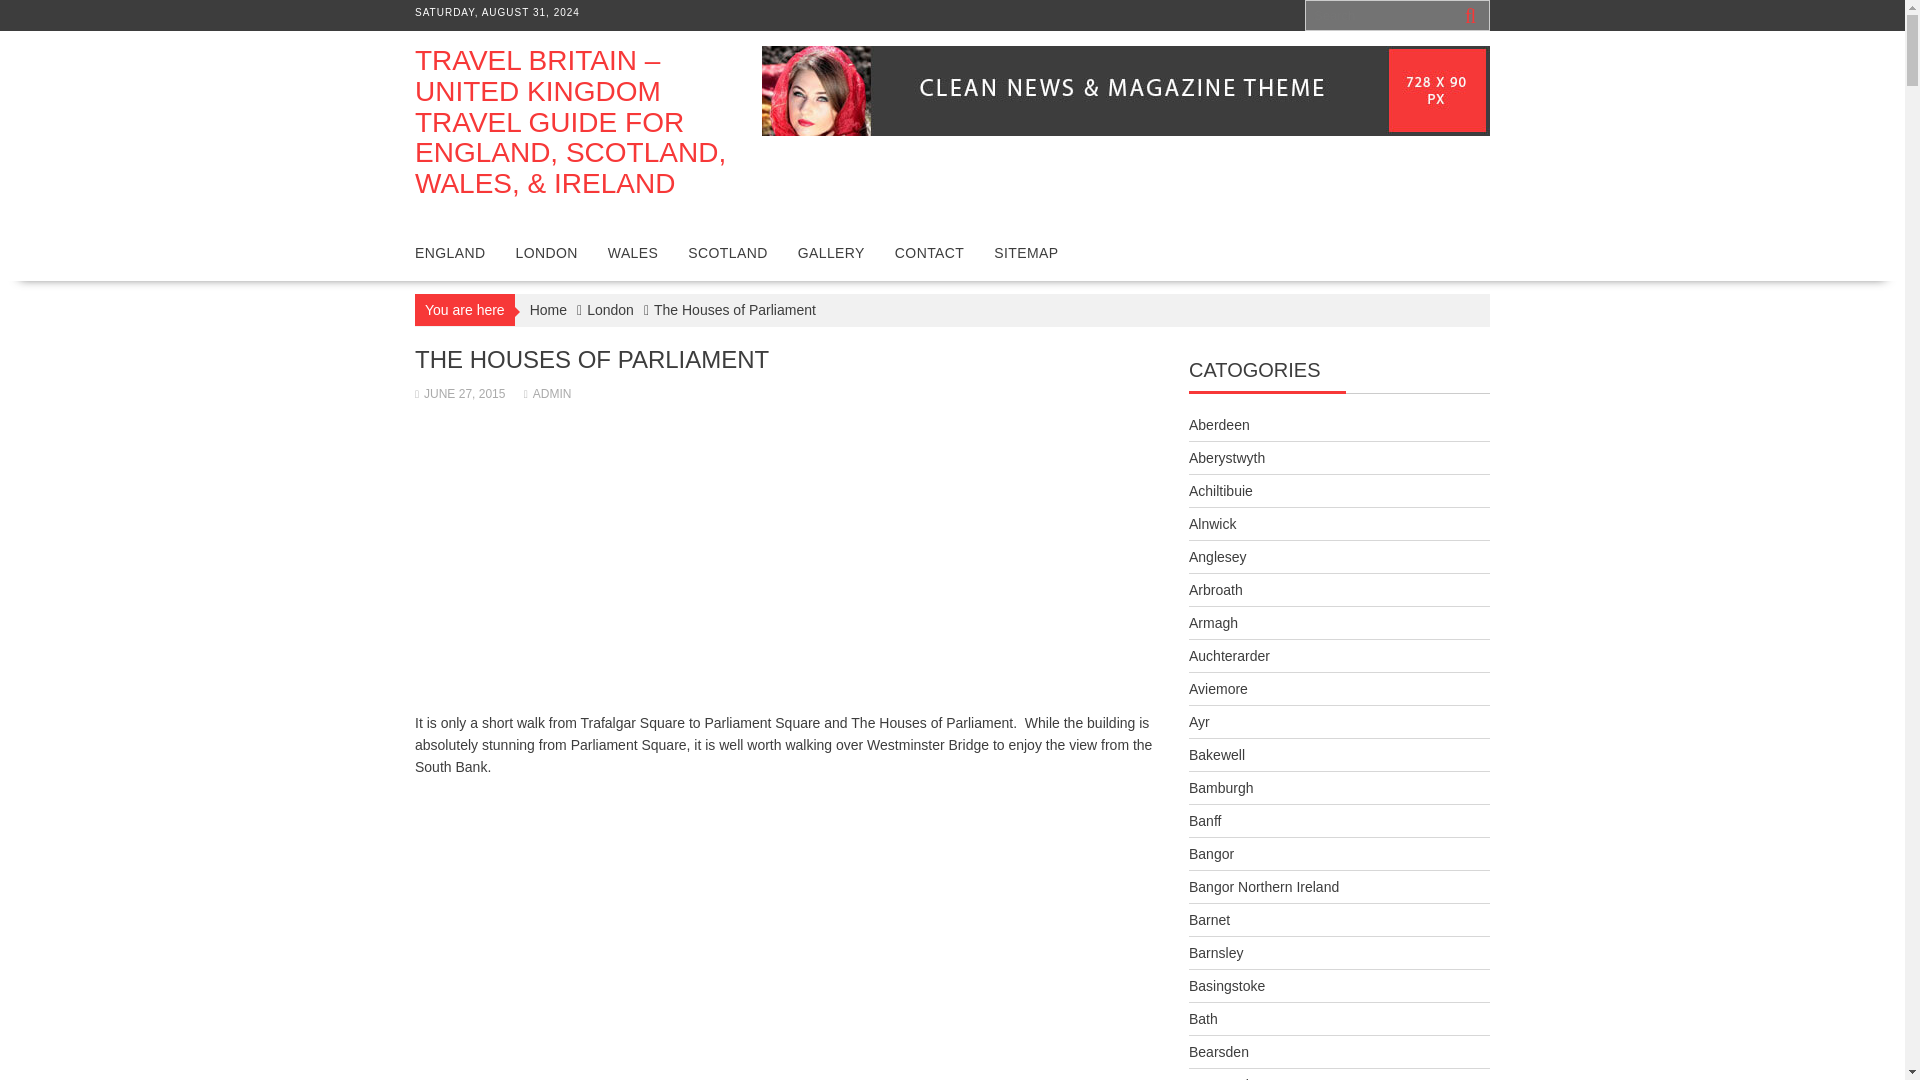 The image size is (1920, 1080). What do you see at coordinates (1220, 490) in the screenshot?
I see `Achiltibuie` at bounding box center [1220, 490].